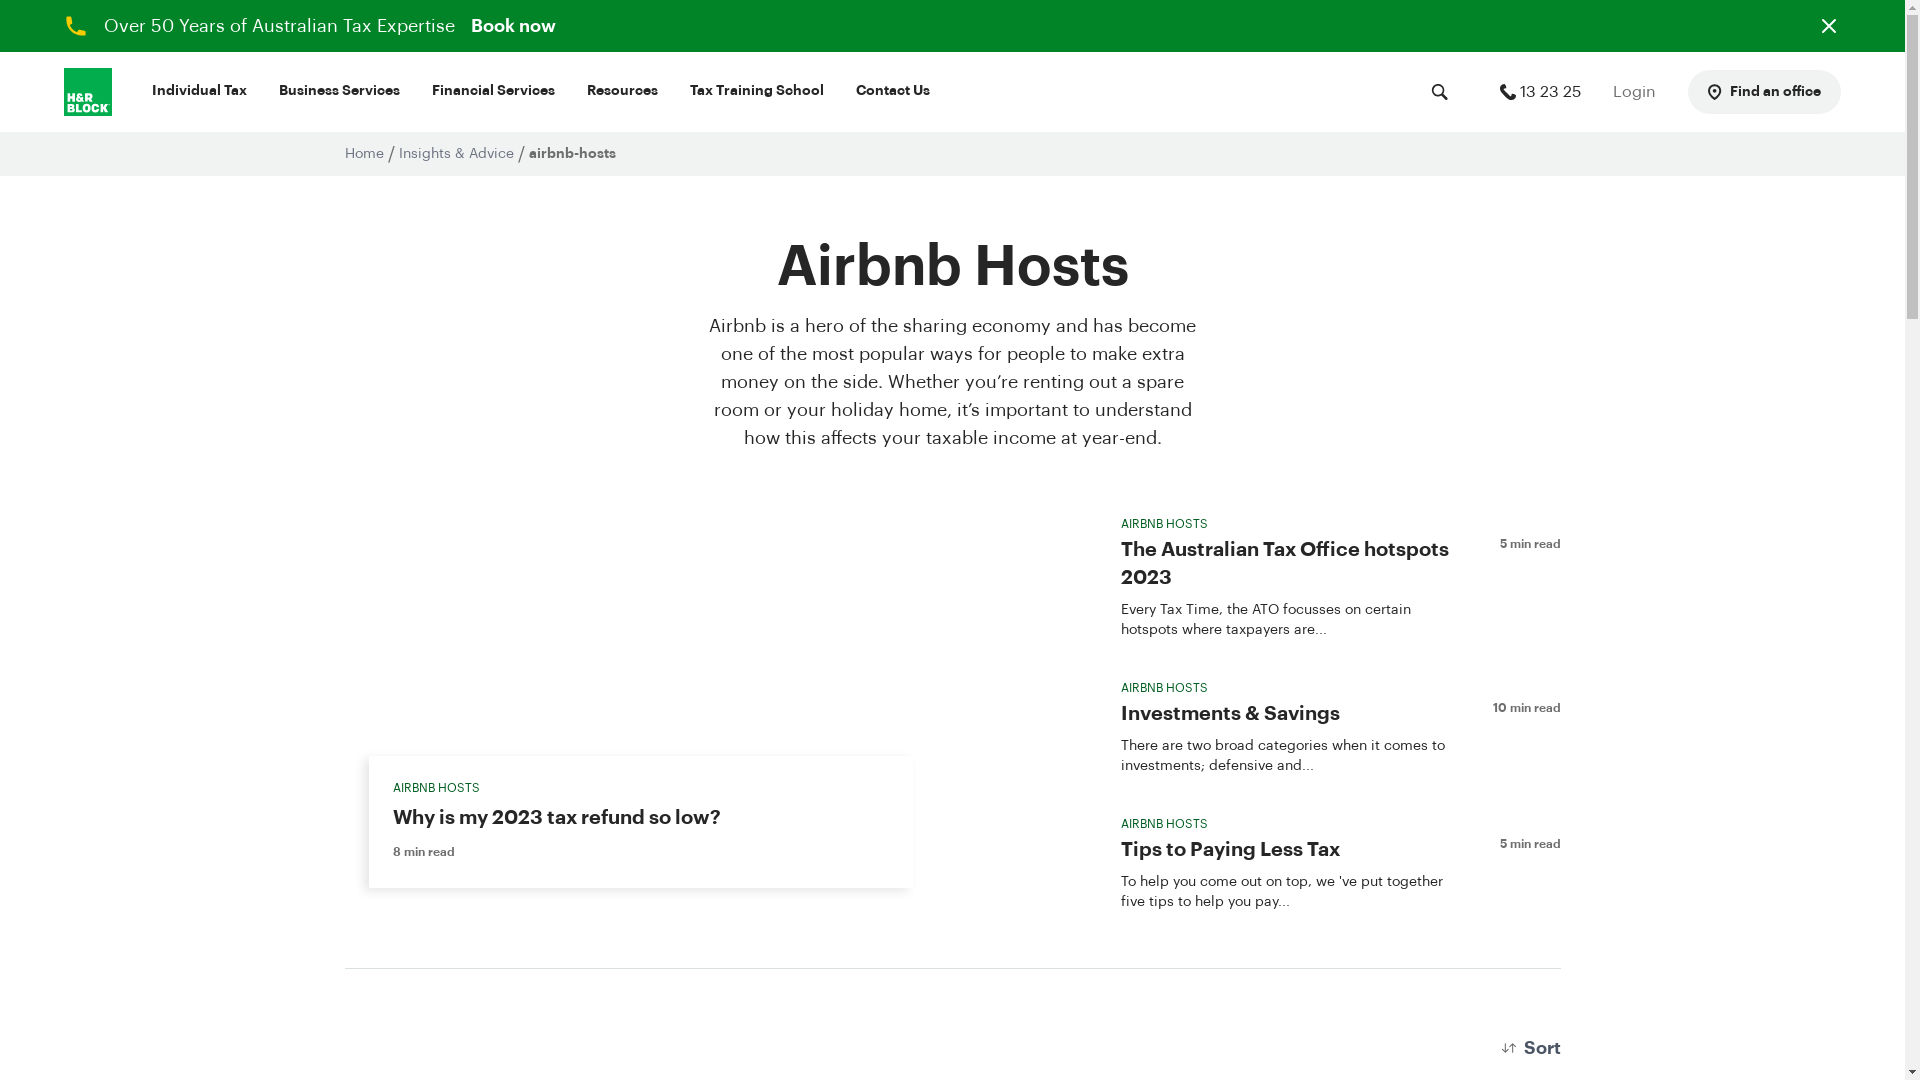 This screenshot has width=1920, height=1080. I want to click on Investments & Savings, so click(1230, 714).